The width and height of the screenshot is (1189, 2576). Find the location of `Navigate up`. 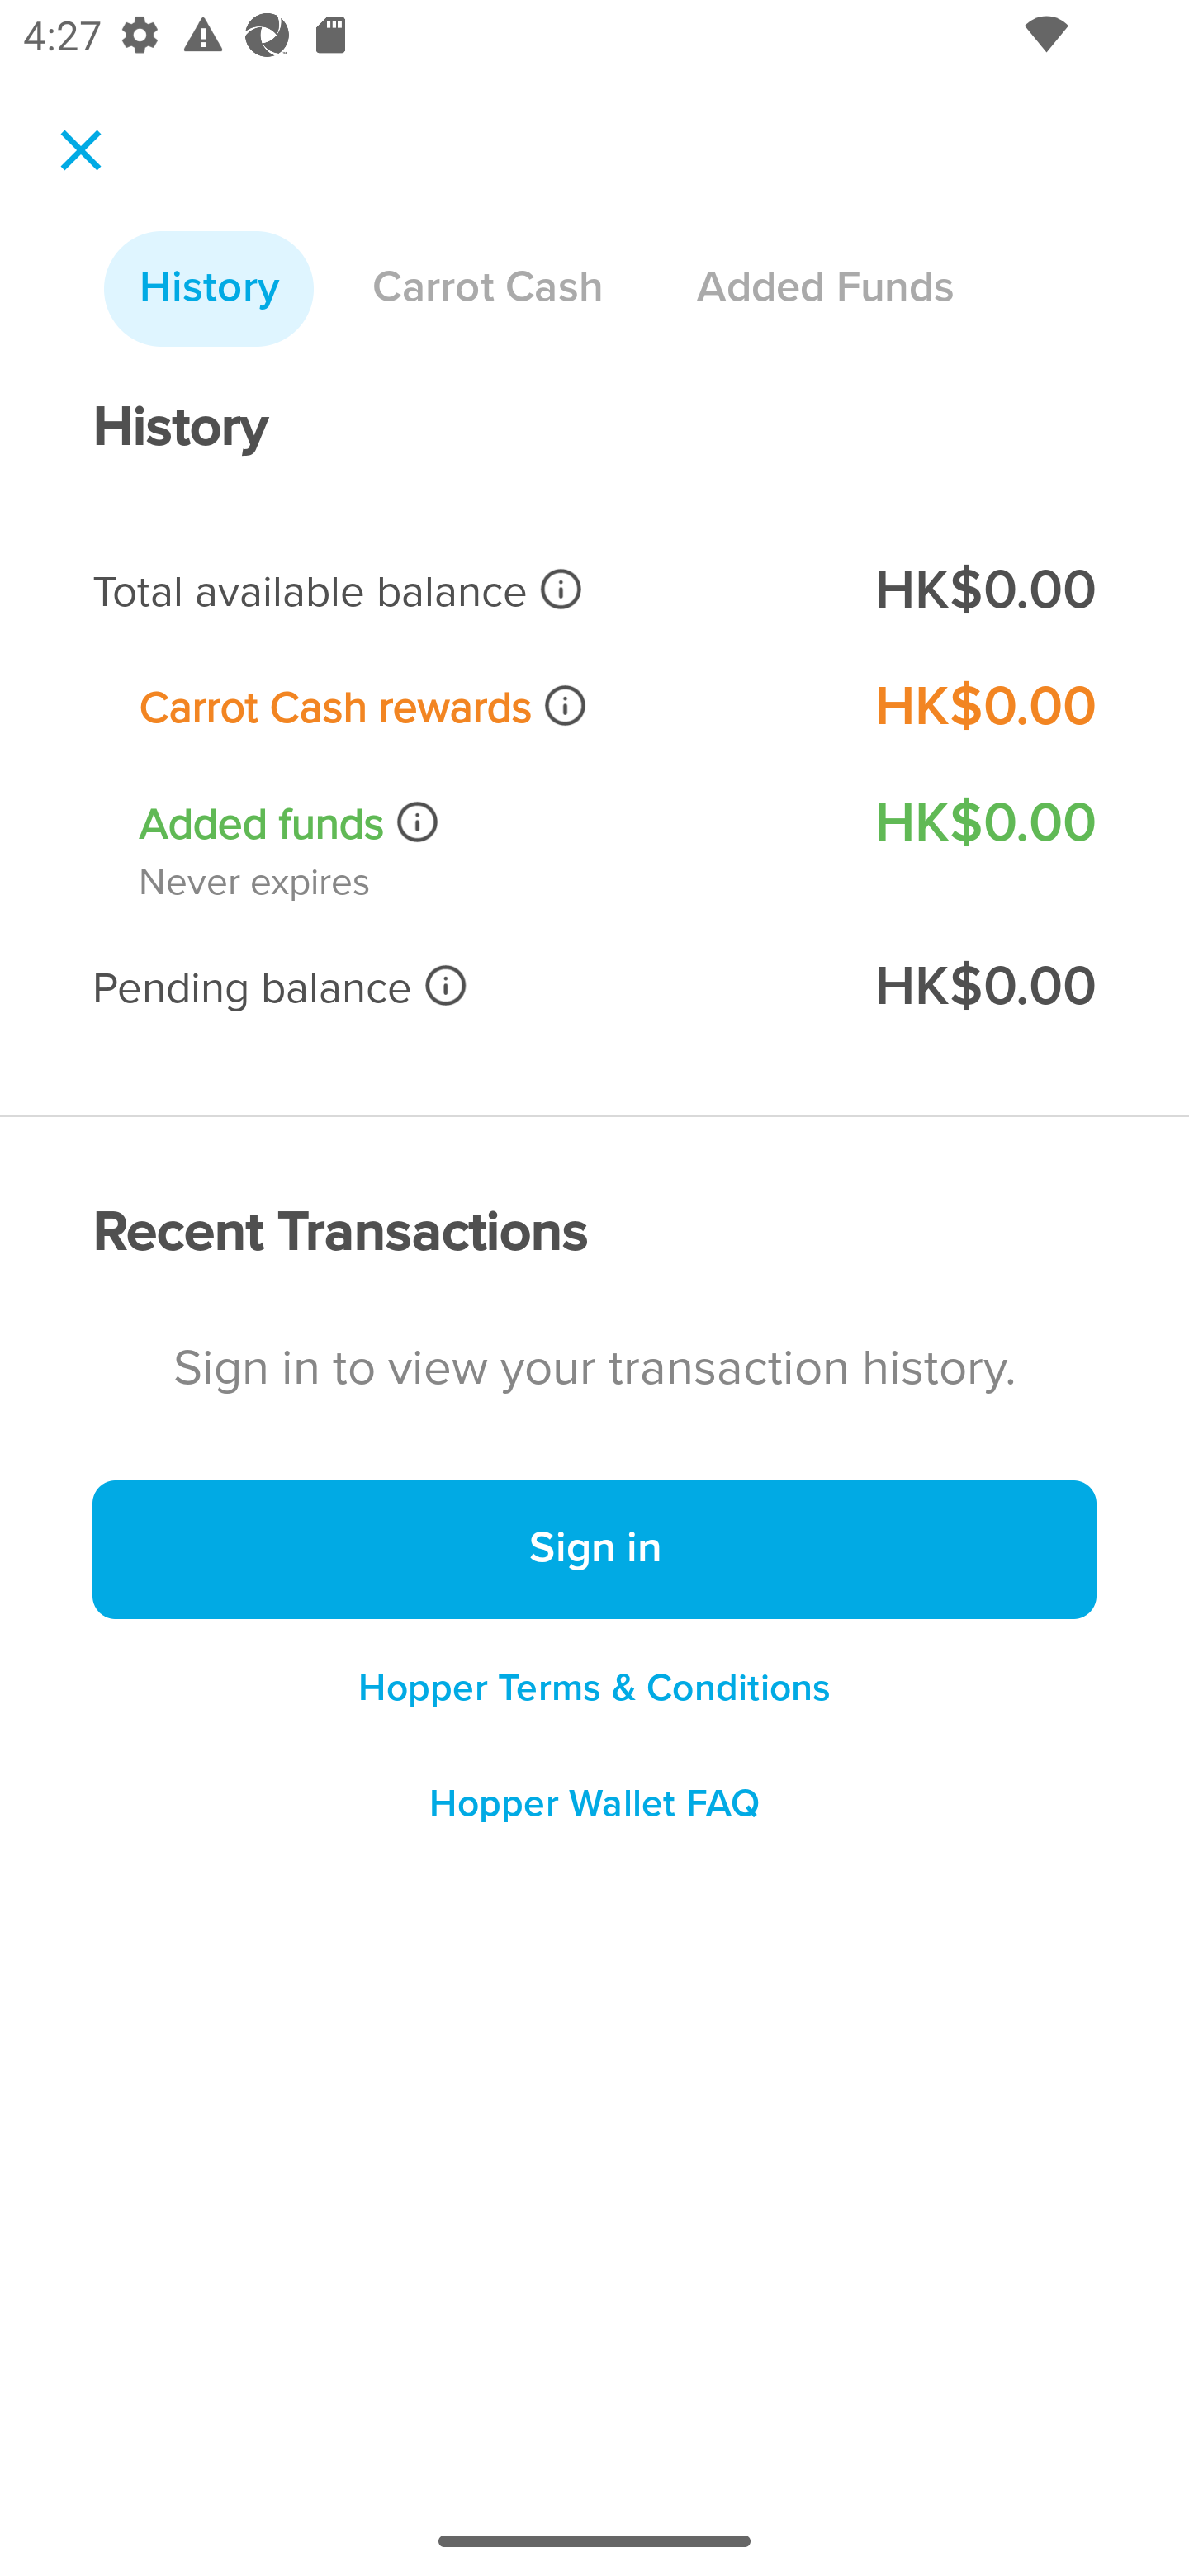

Navigate up is located at coordinates (81, 150).